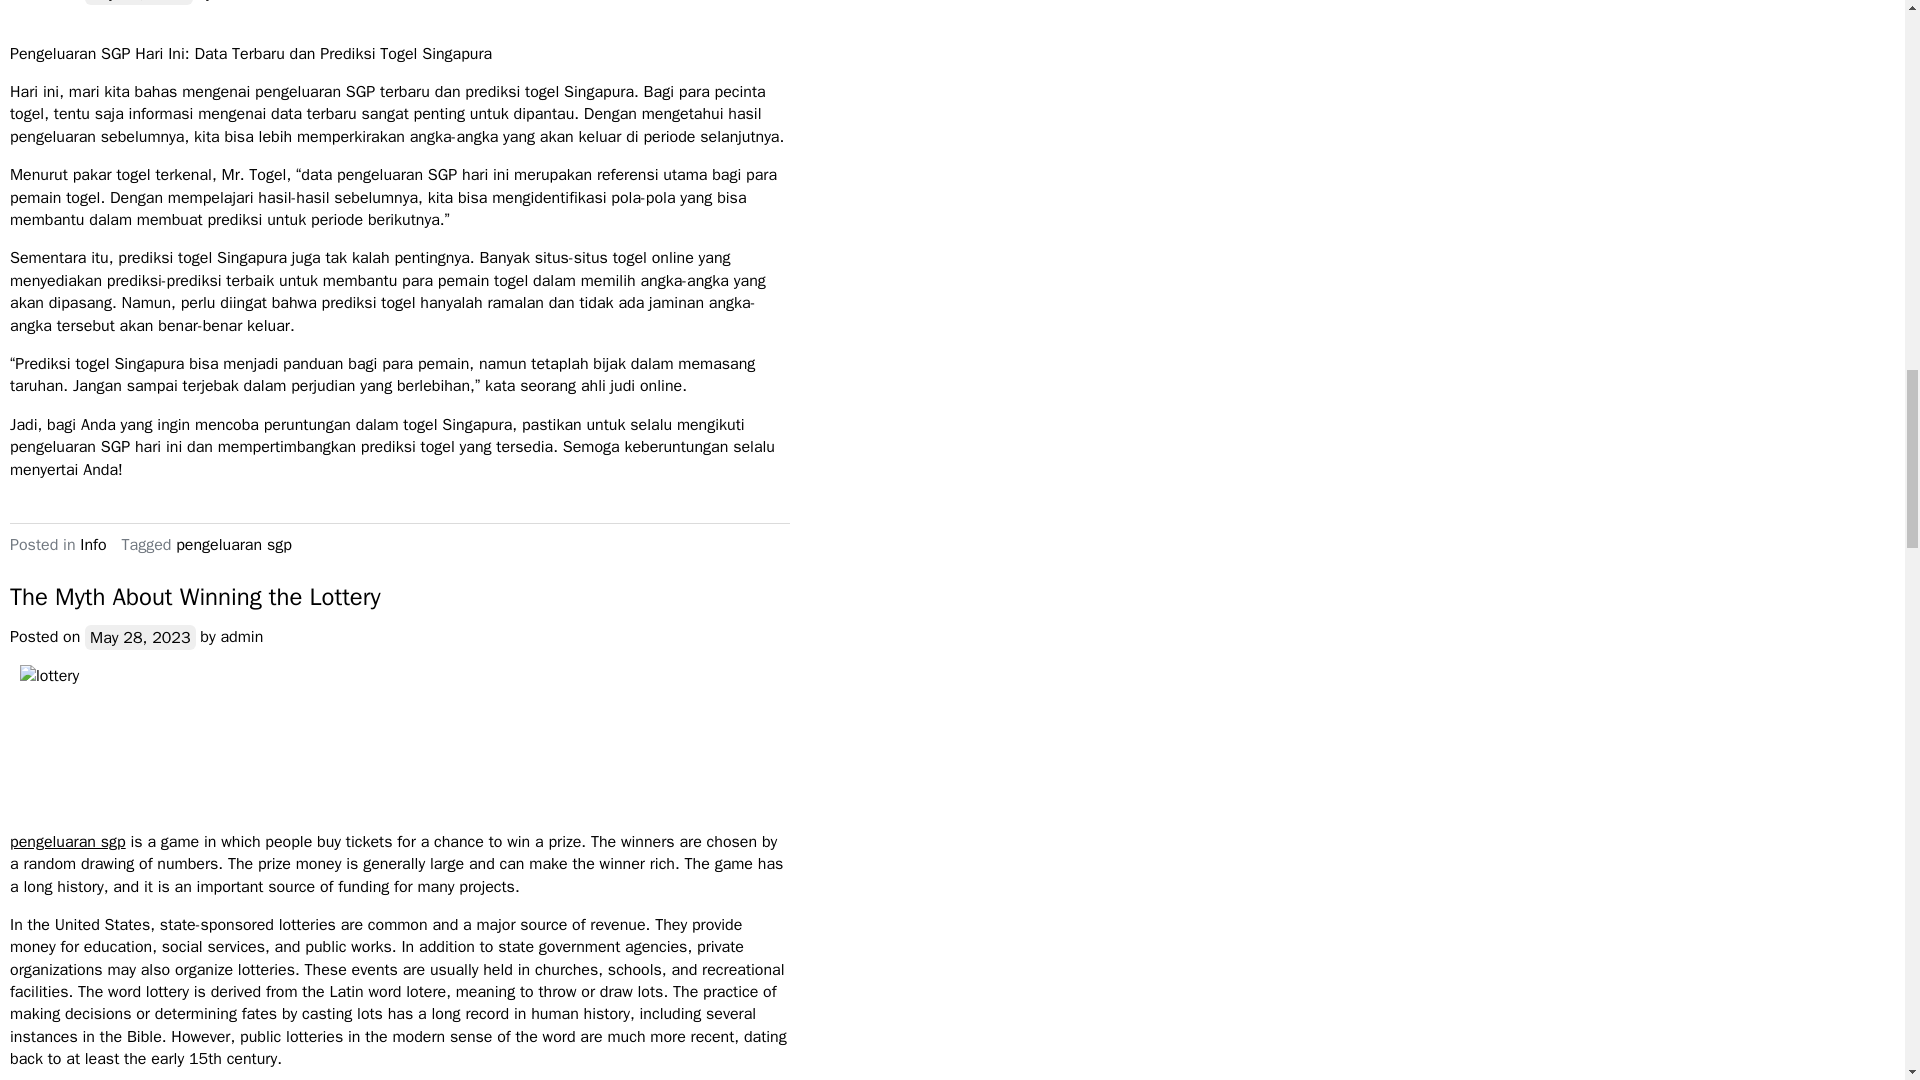 This screenshot has height=1080, width=1920. Describe the element at coordinates (234, 544) in the screenshot. I see `pengeluaran sgp` at that location.